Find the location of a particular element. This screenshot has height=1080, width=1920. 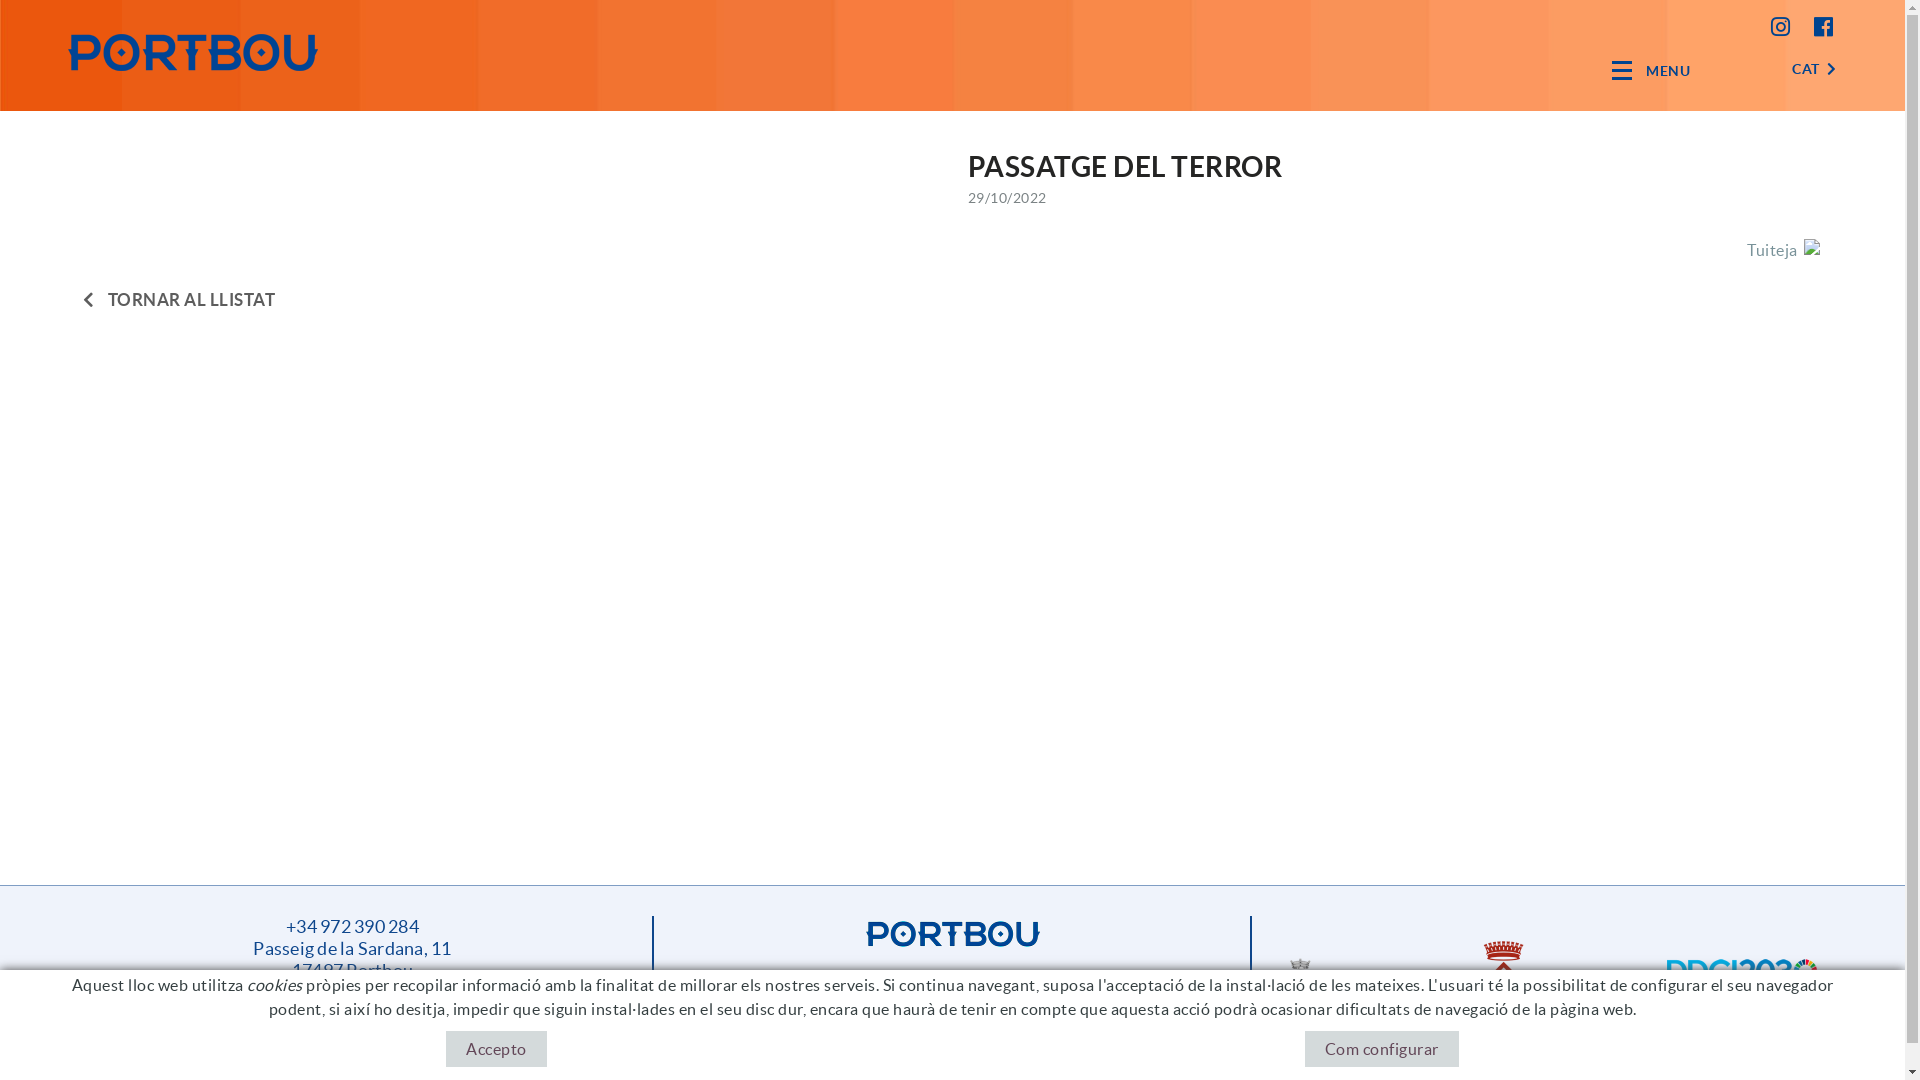

TORNAR AL LLISTAT is located at coordinates (178, 298).